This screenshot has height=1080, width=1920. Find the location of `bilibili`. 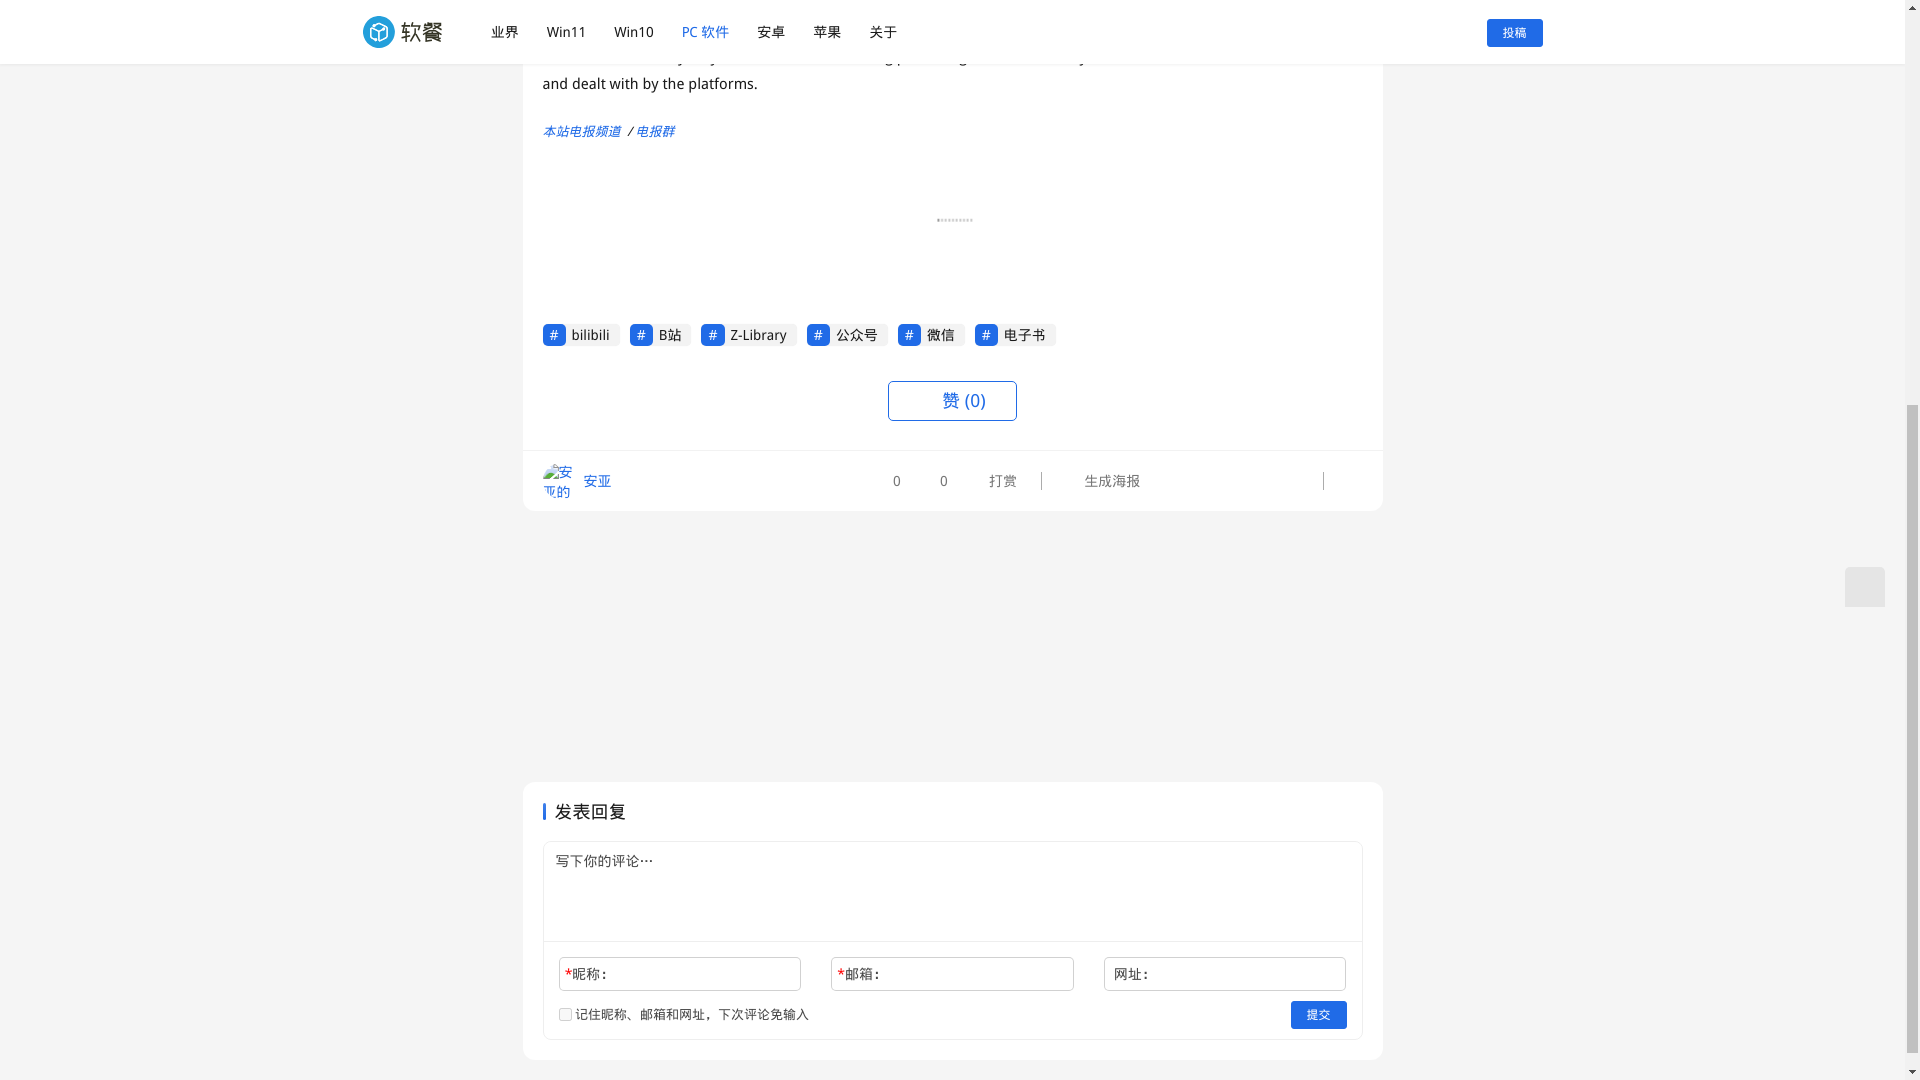

bilibili is located at coordinates (580, 334).